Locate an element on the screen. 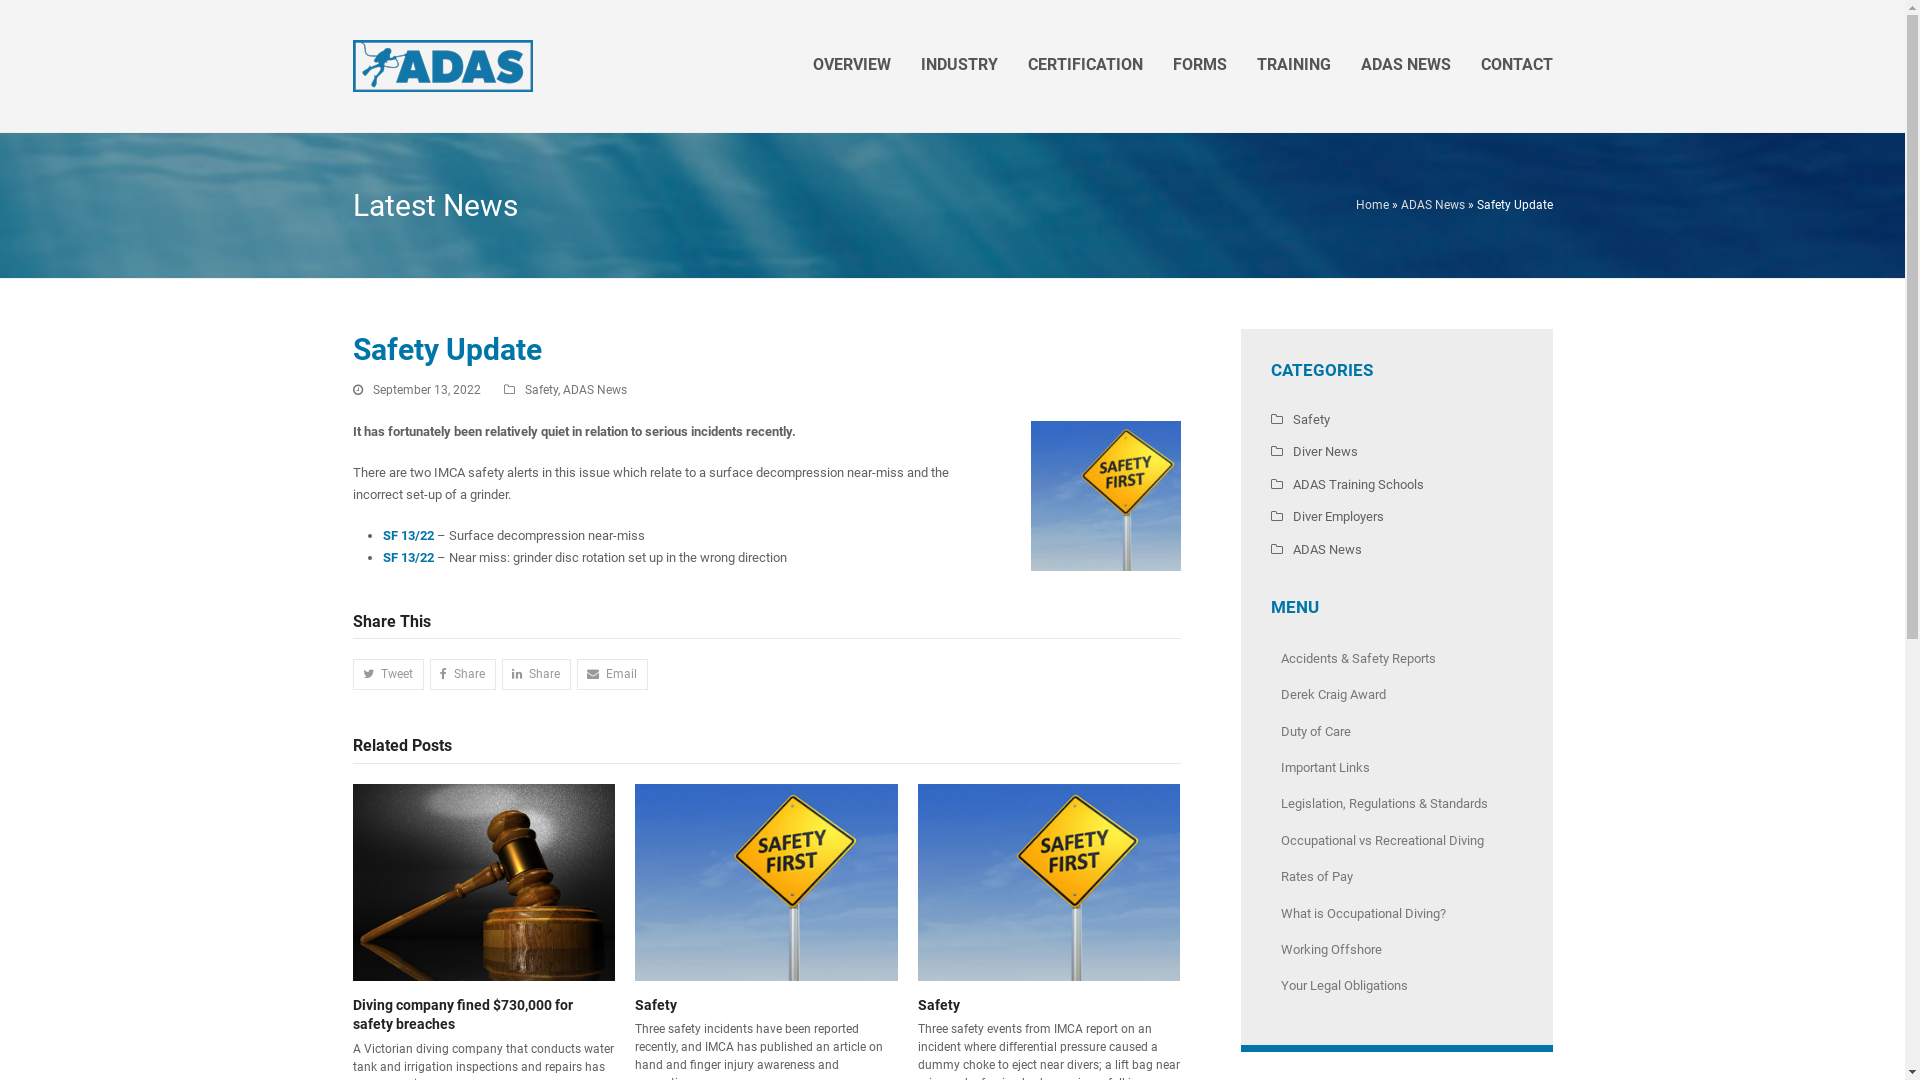 The width and height of the screenshot is (1920, 1080). Accidents & Safety Reports is located at coordinates (1396, 658).